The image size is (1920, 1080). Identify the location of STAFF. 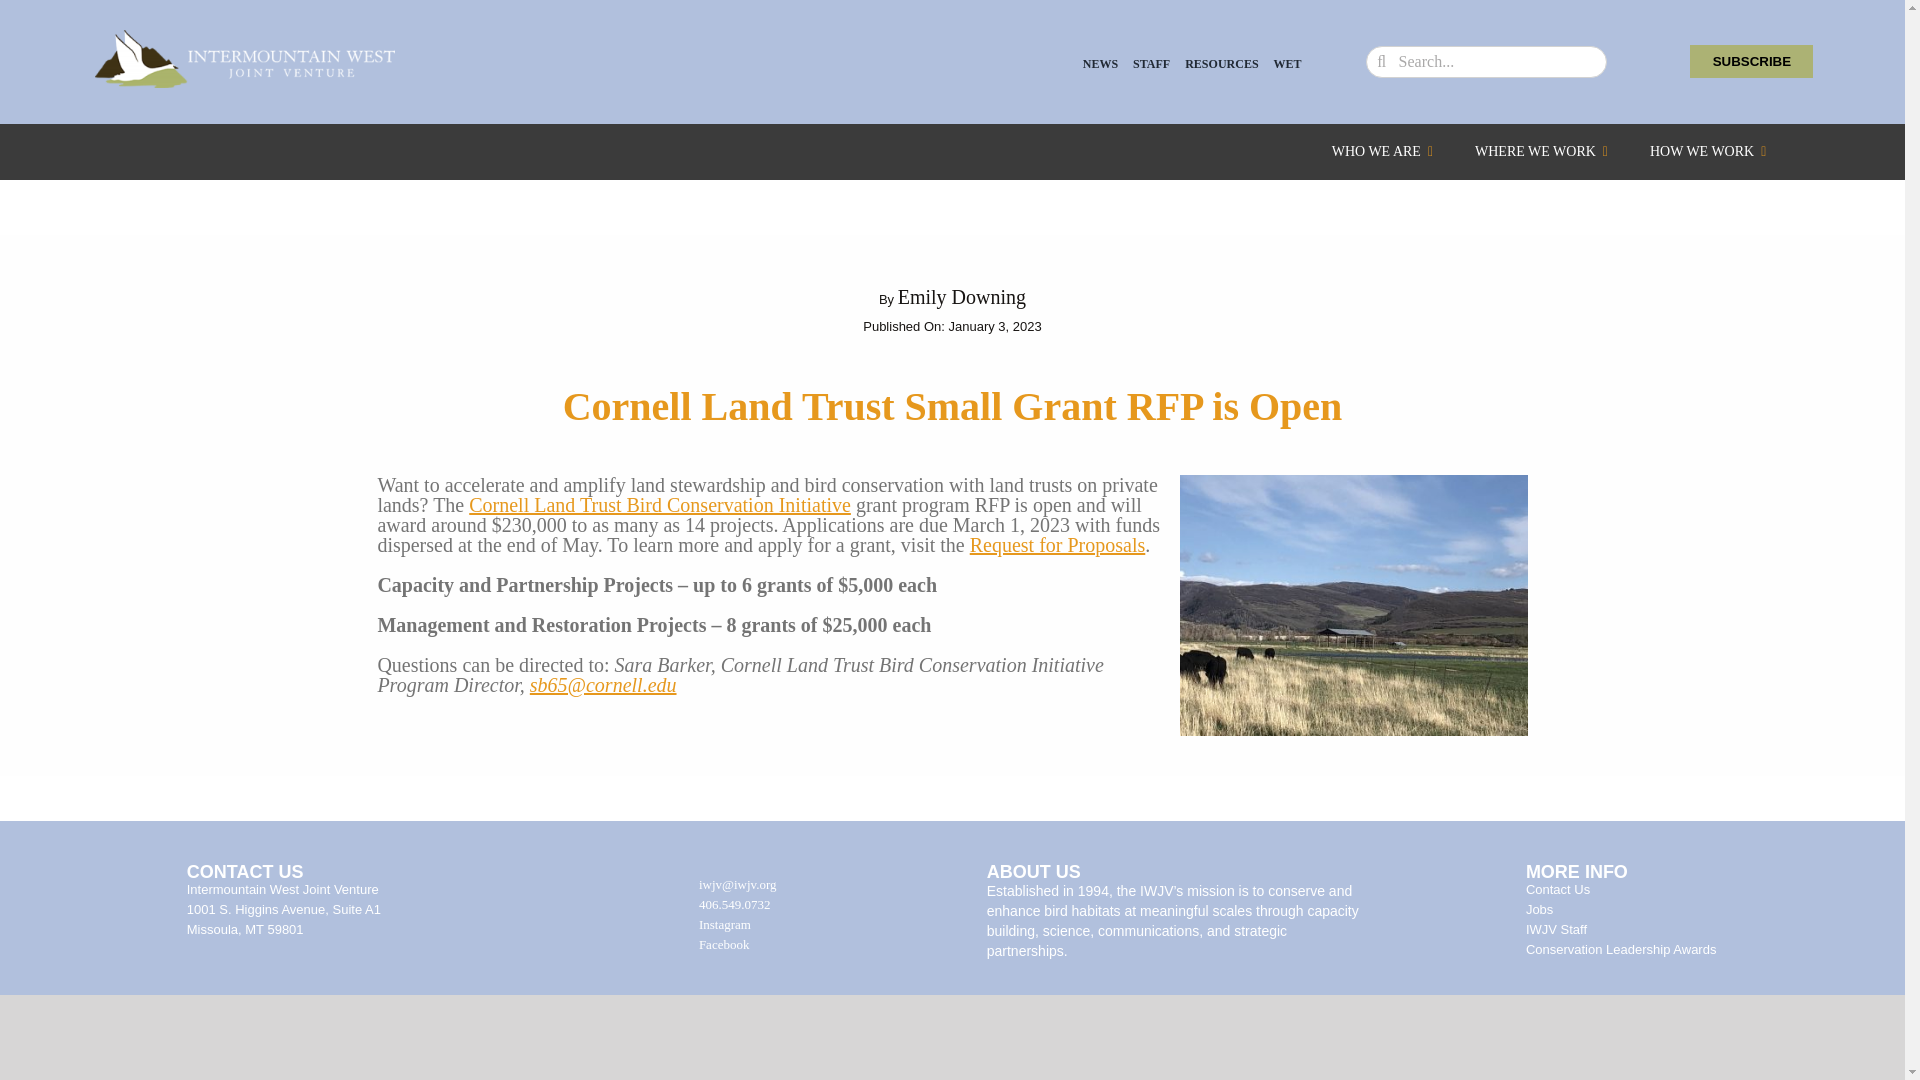
(1150, 64).